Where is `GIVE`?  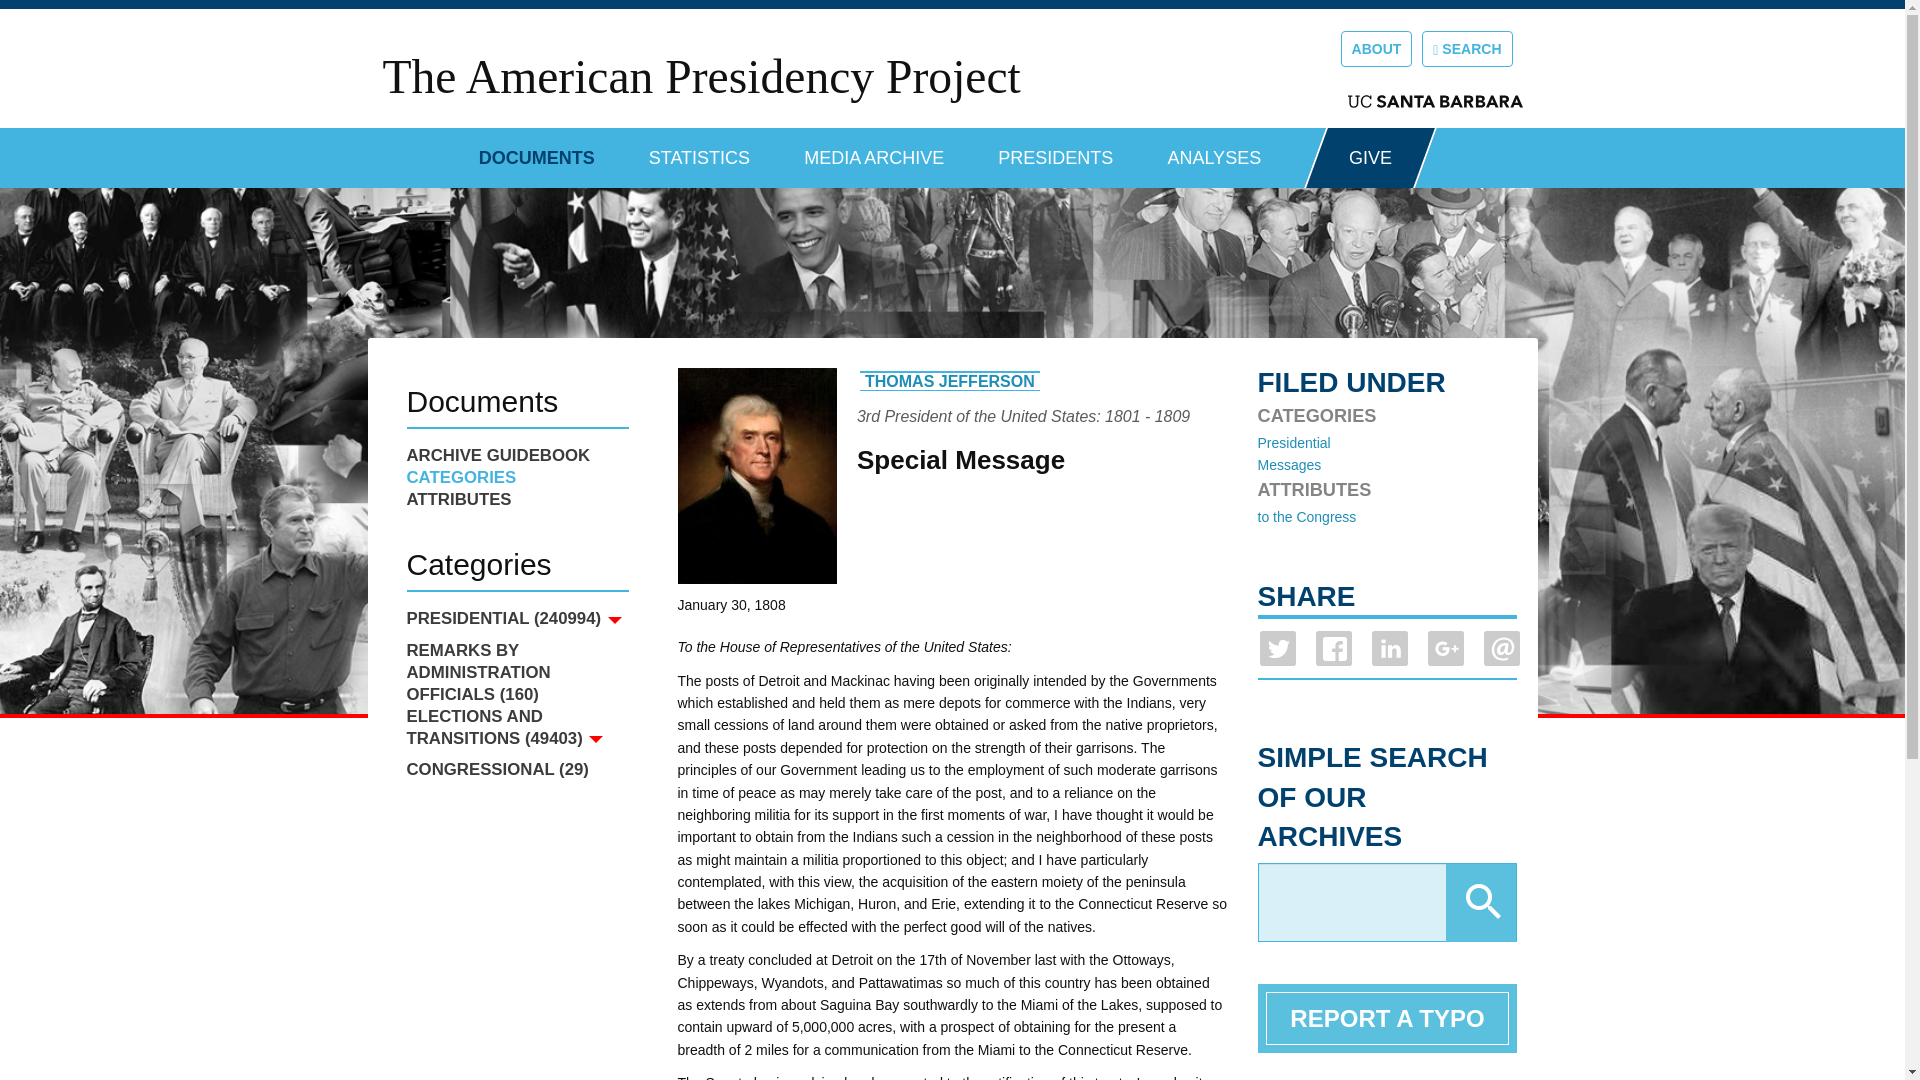 GIVE is located at coordinates (1370, 158).